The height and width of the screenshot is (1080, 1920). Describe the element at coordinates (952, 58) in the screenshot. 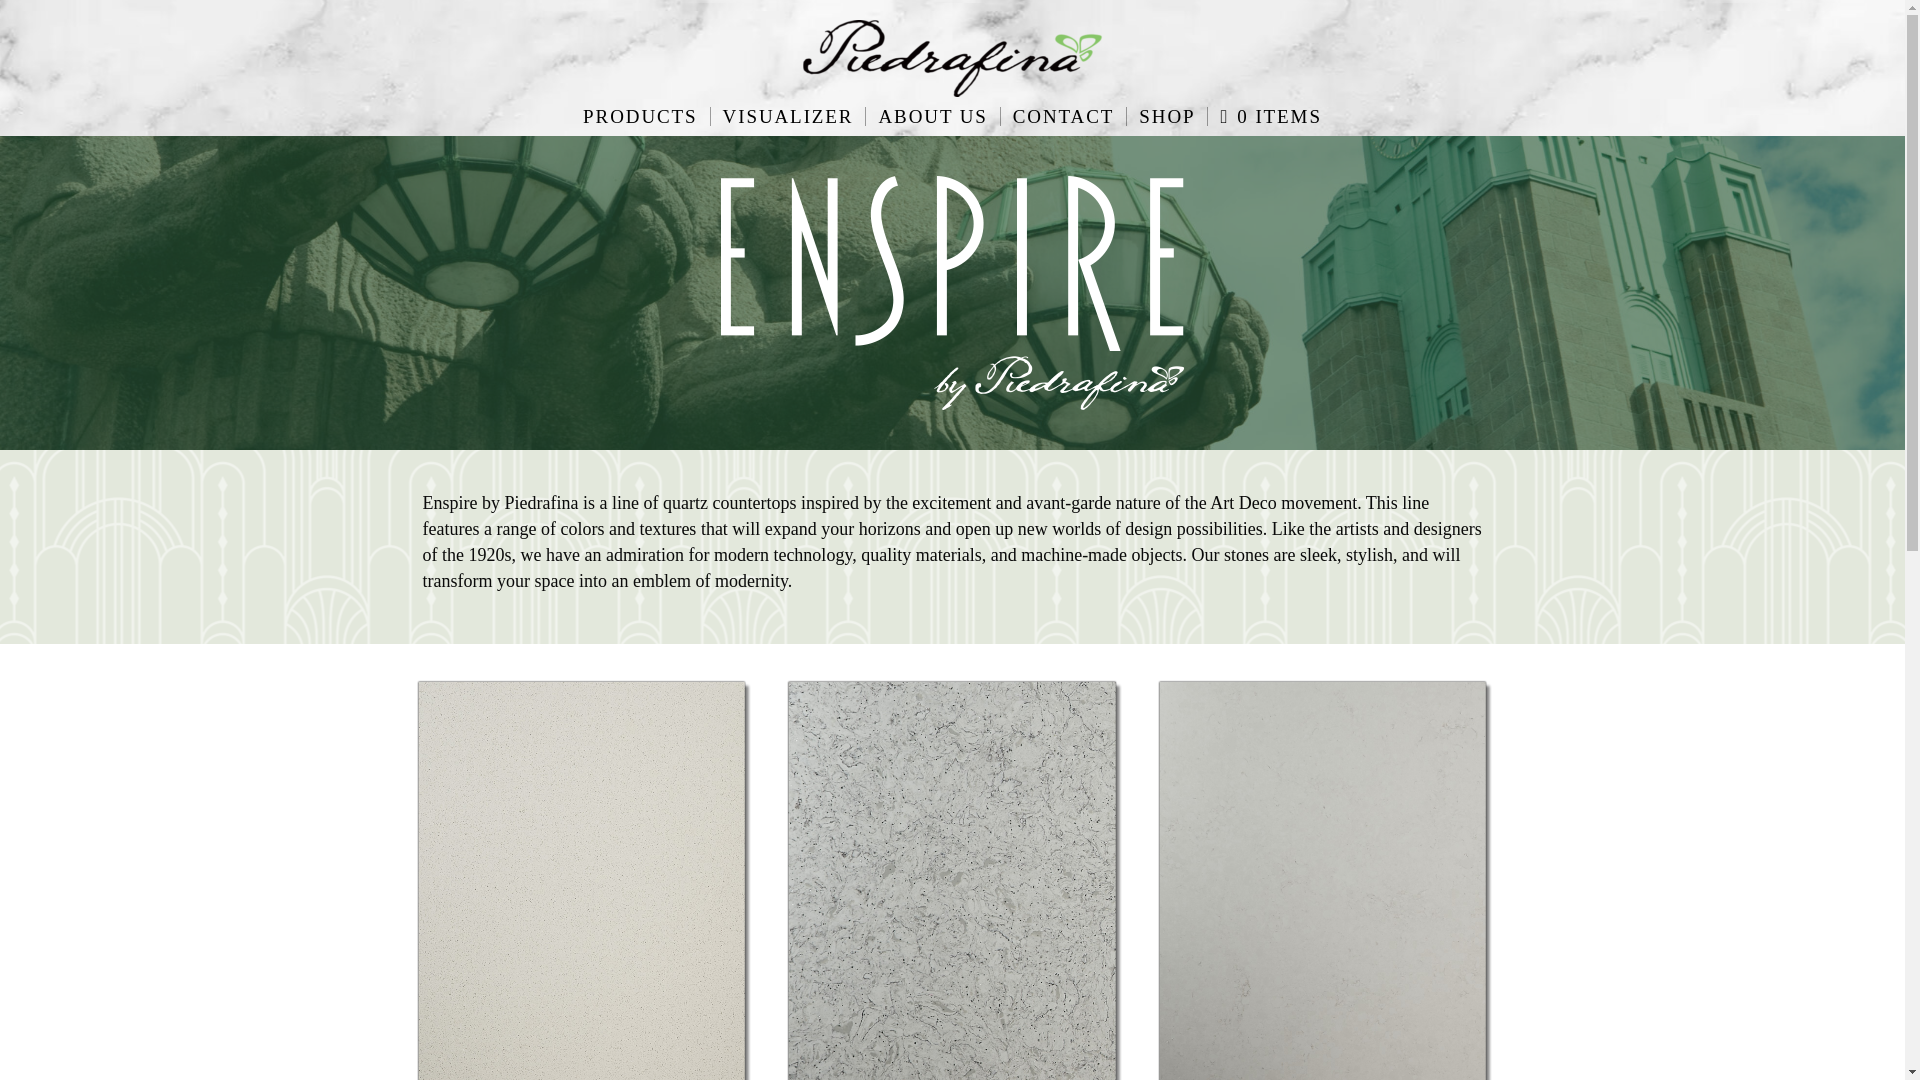

I see `piedrafinalogo` at that location.